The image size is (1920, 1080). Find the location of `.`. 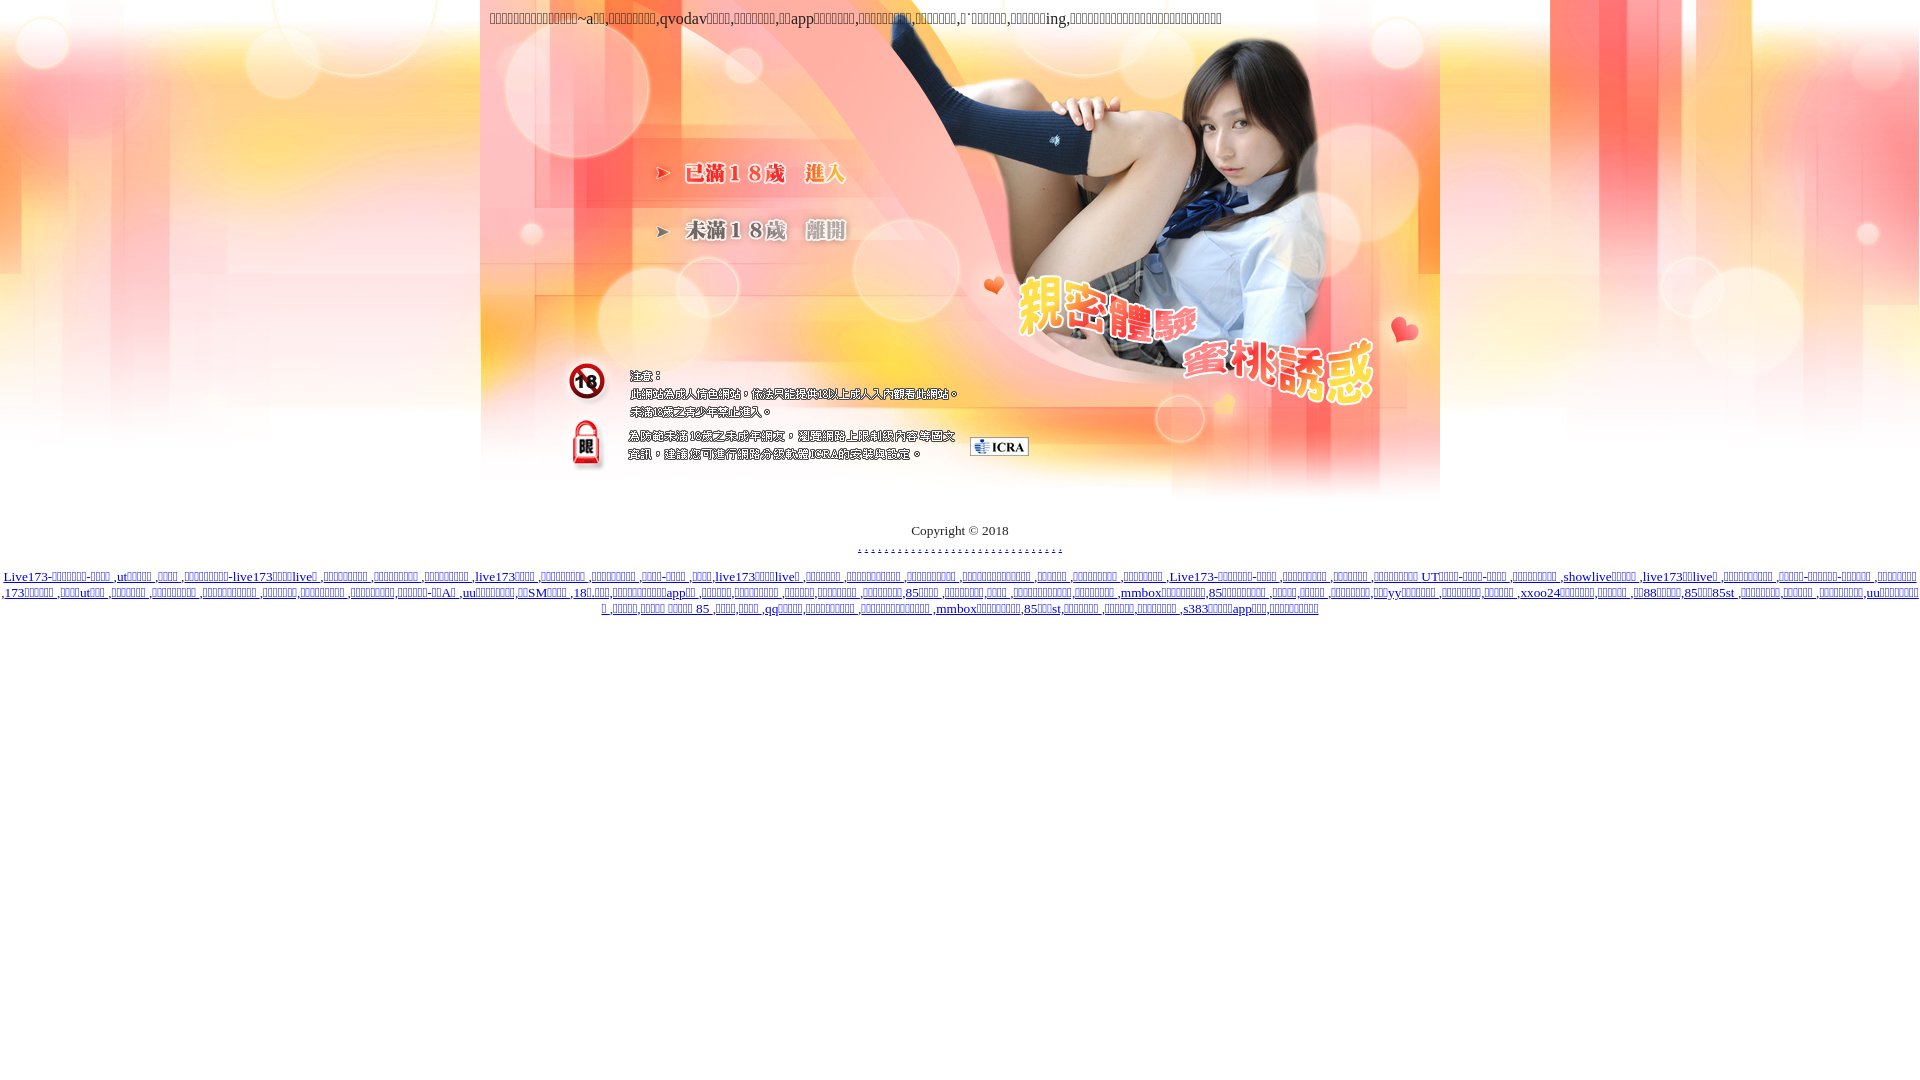

. is located at coordinates (1060, 546).